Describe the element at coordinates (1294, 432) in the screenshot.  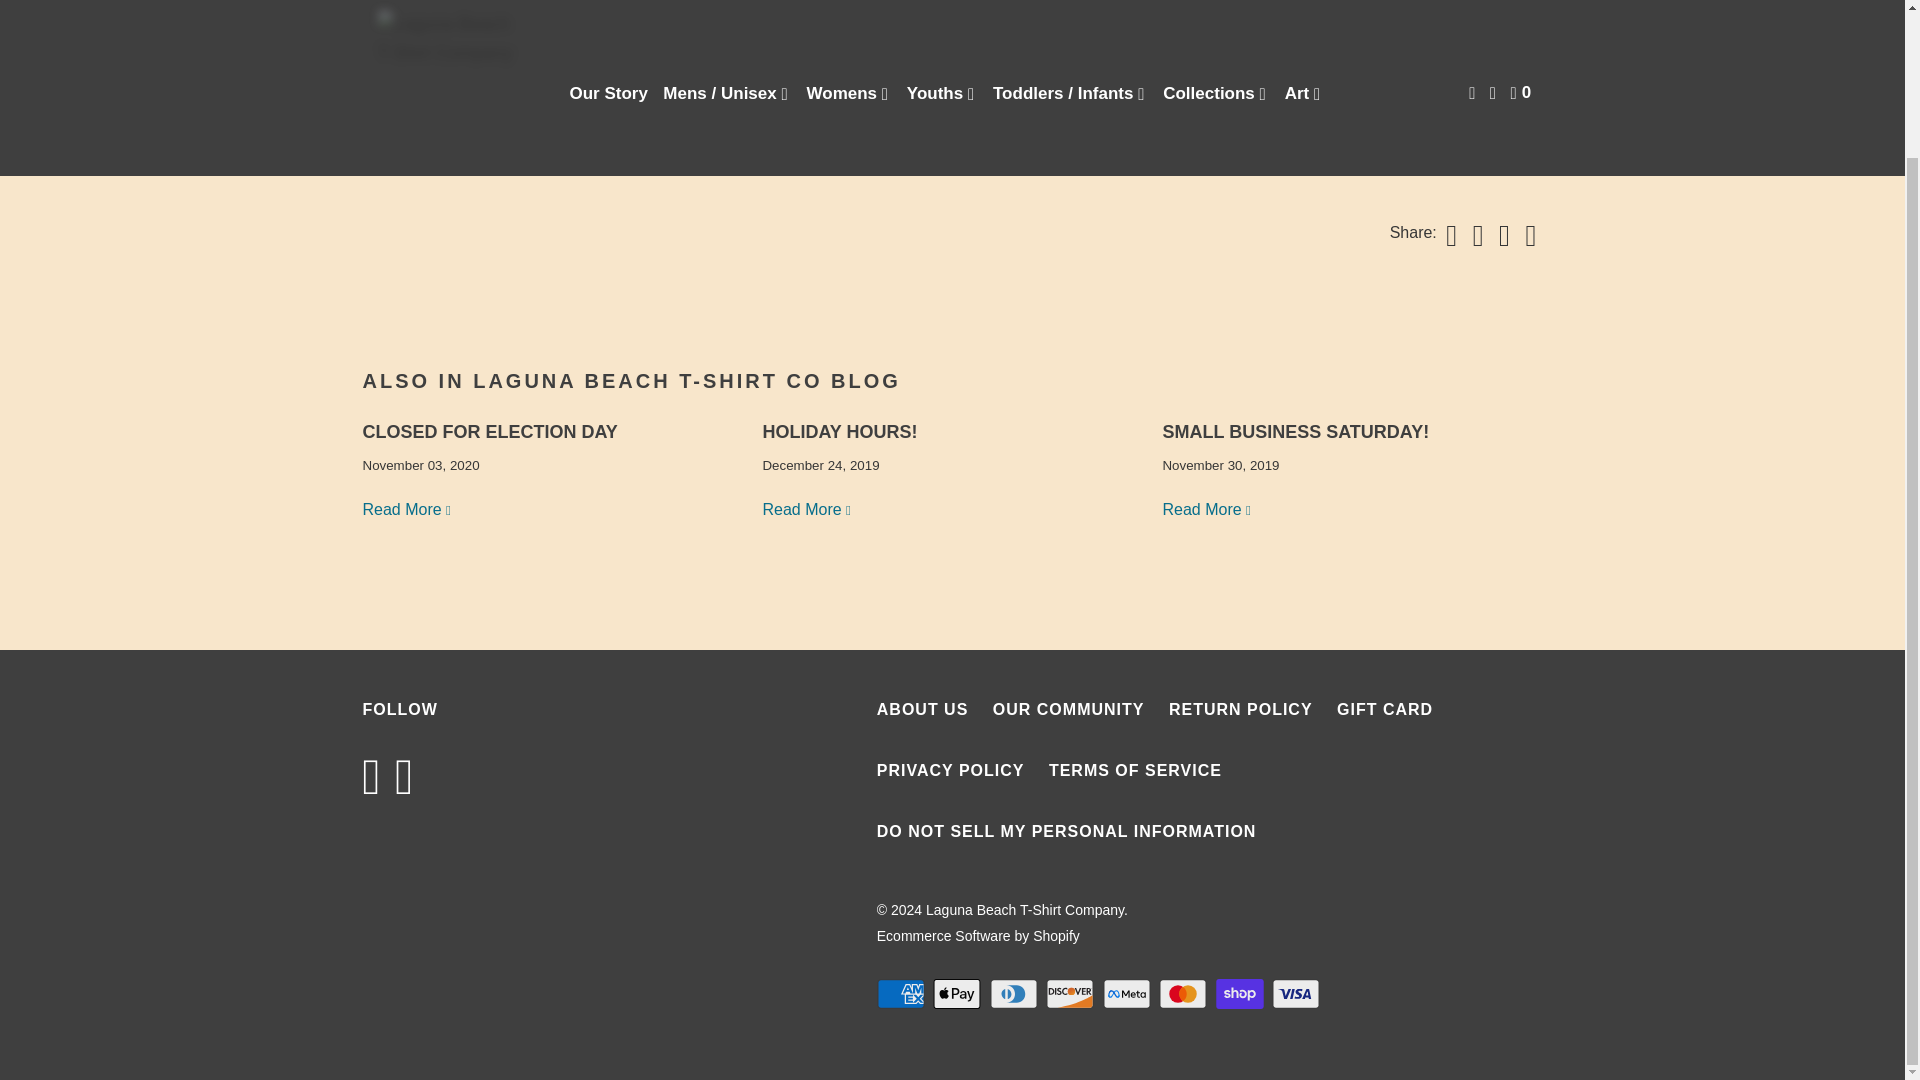
I see `Small Business Saturday!` at that location.